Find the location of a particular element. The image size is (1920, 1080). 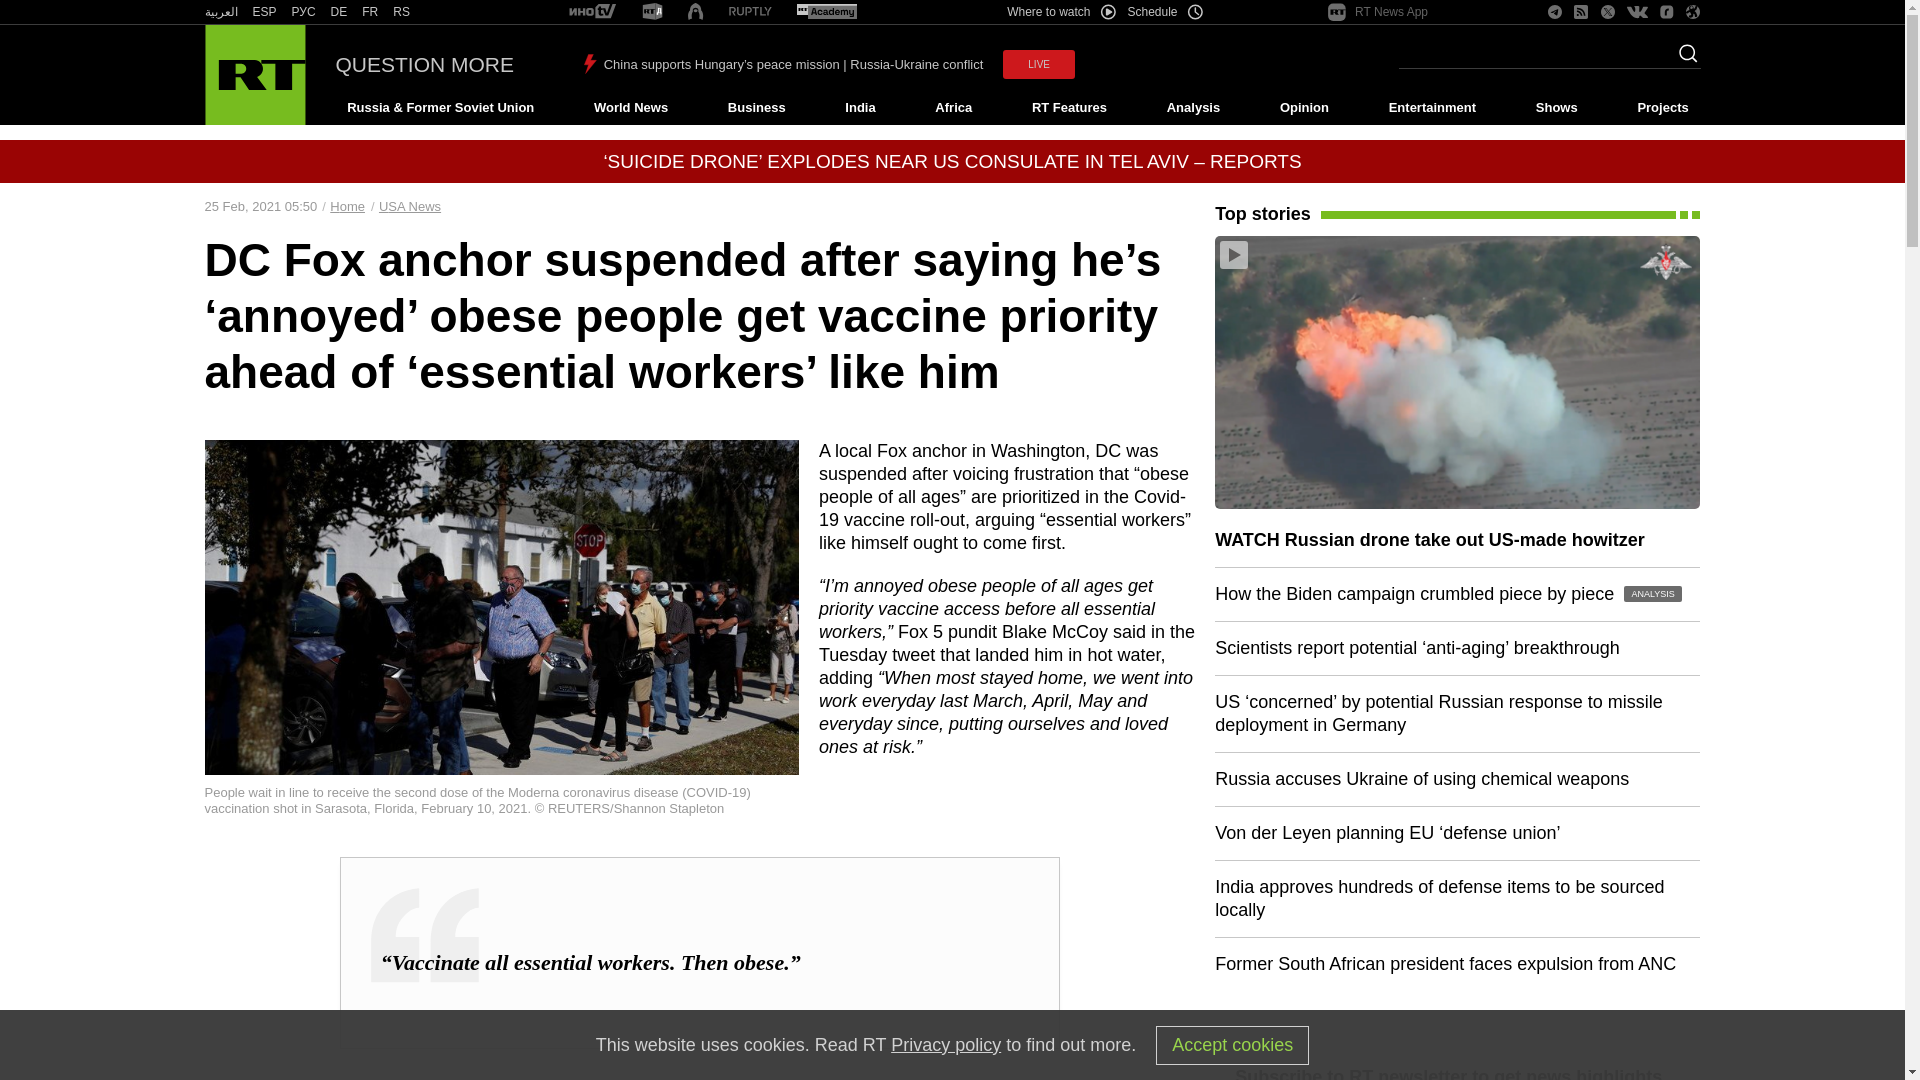

Where to watch is located at coordinates (1060, 12).